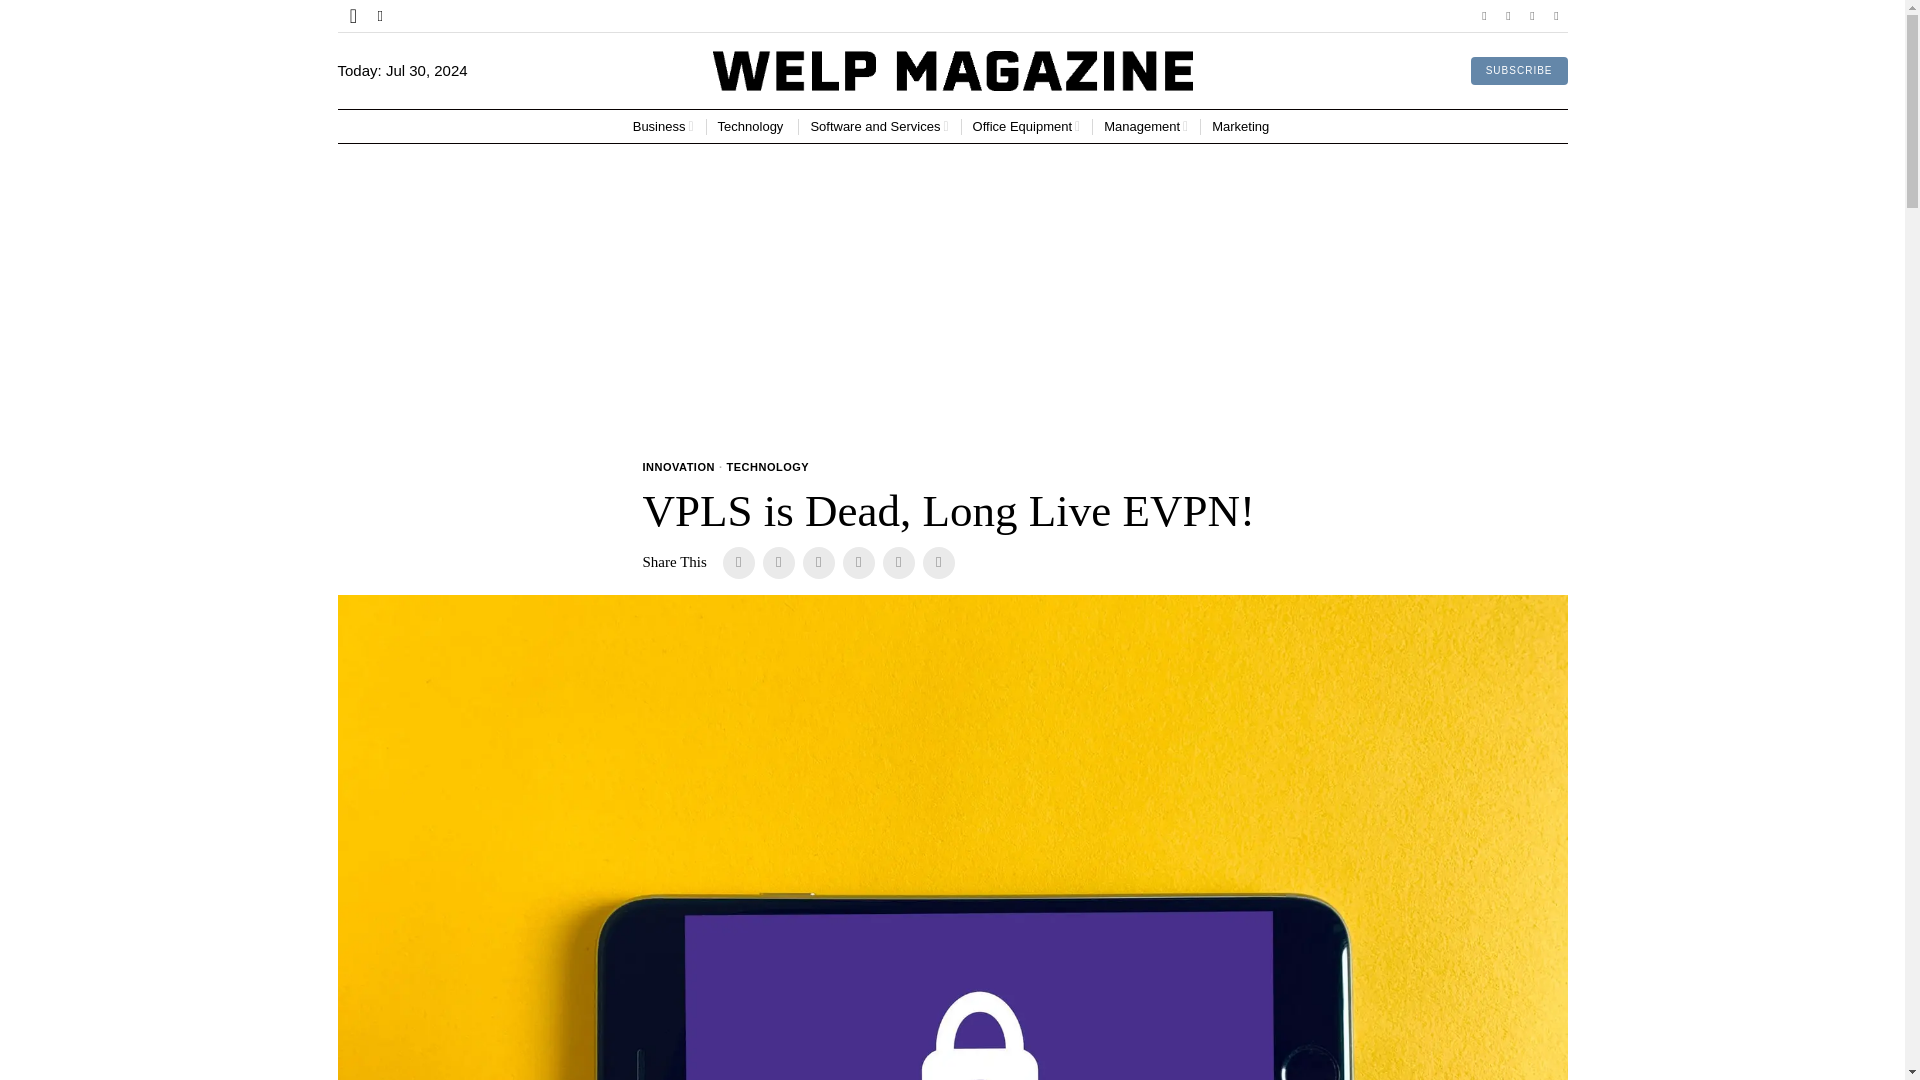 The width and height of the screenshot is (1920, 1080). What do you see at coordinates (752, 126) in the screenshot?
I see `Technology` at bounding box center [752, 126].